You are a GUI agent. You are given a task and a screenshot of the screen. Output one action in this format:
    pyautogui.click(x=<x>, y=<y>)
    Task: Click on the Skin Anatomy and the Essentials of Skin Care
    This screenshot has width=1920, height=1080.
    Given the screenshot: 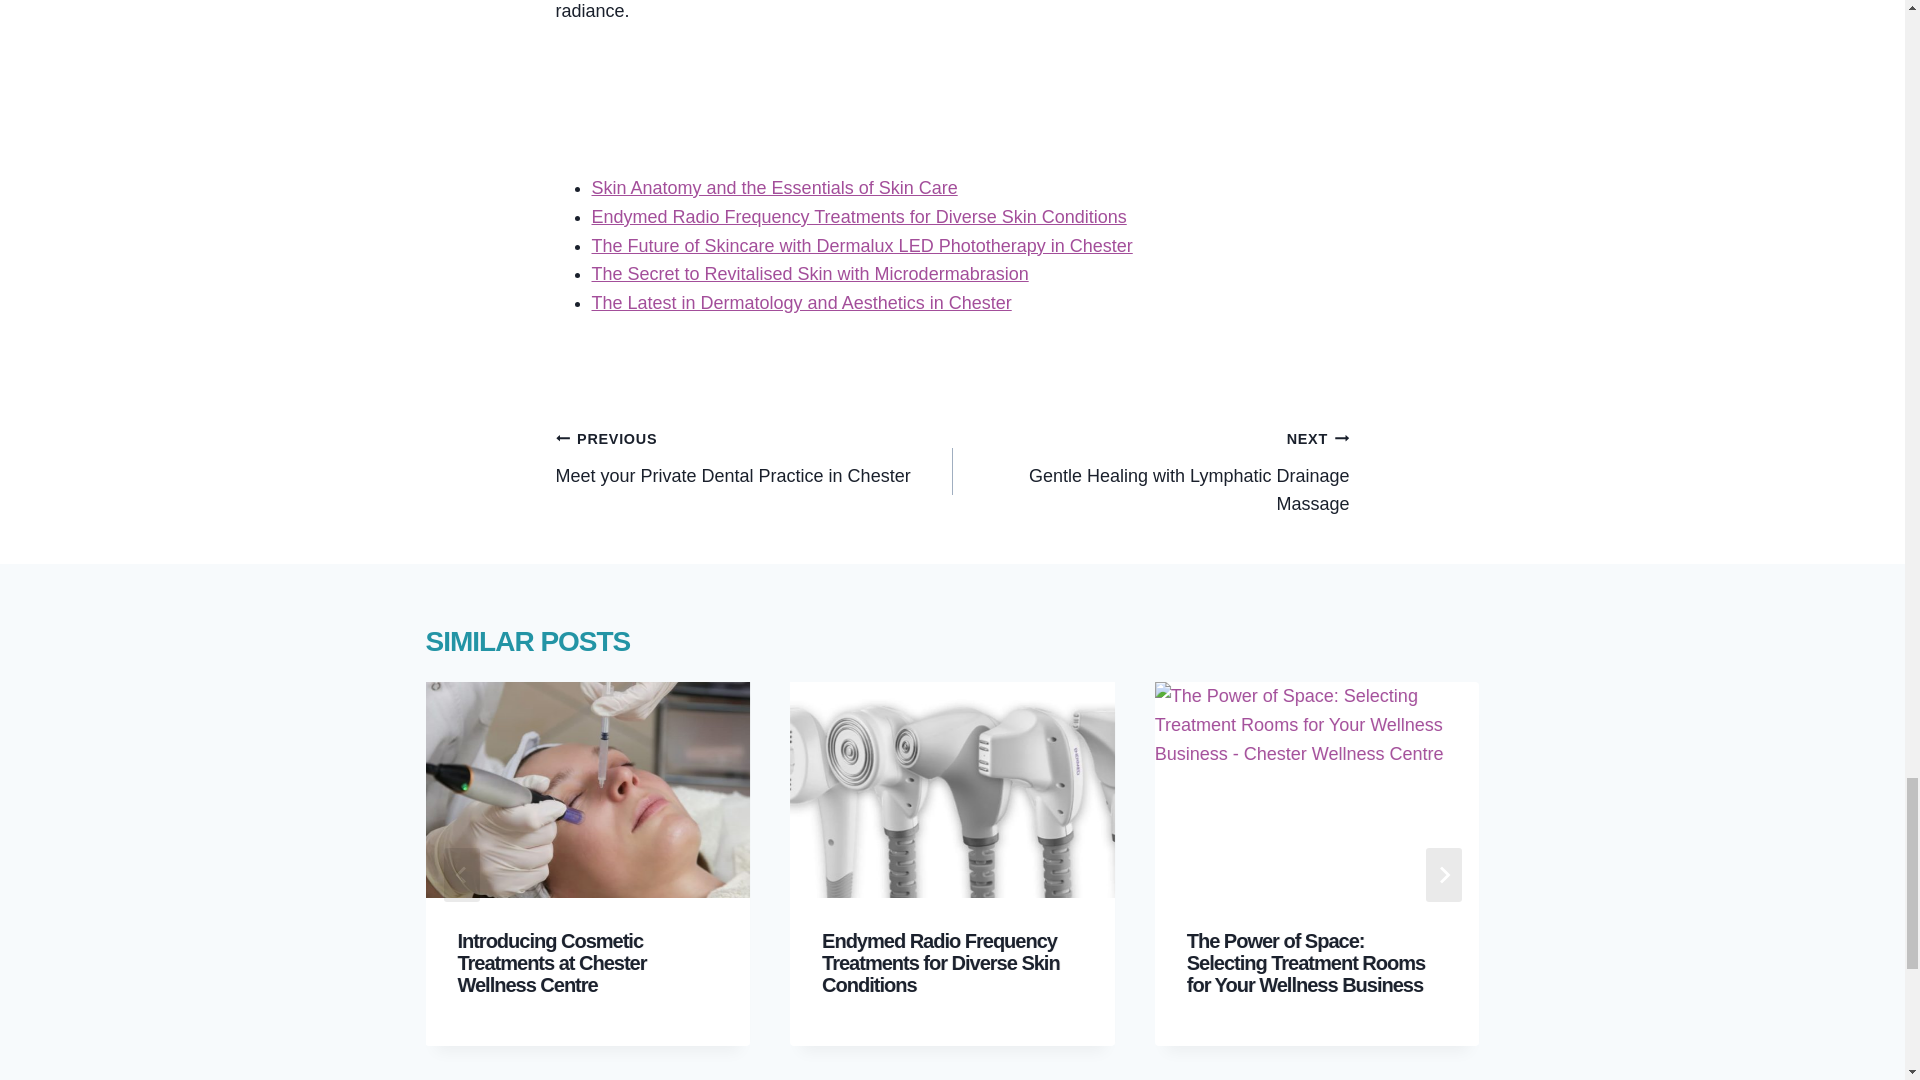 What is the action you would take?
    pyautogui.click(x=774, y=188)
    